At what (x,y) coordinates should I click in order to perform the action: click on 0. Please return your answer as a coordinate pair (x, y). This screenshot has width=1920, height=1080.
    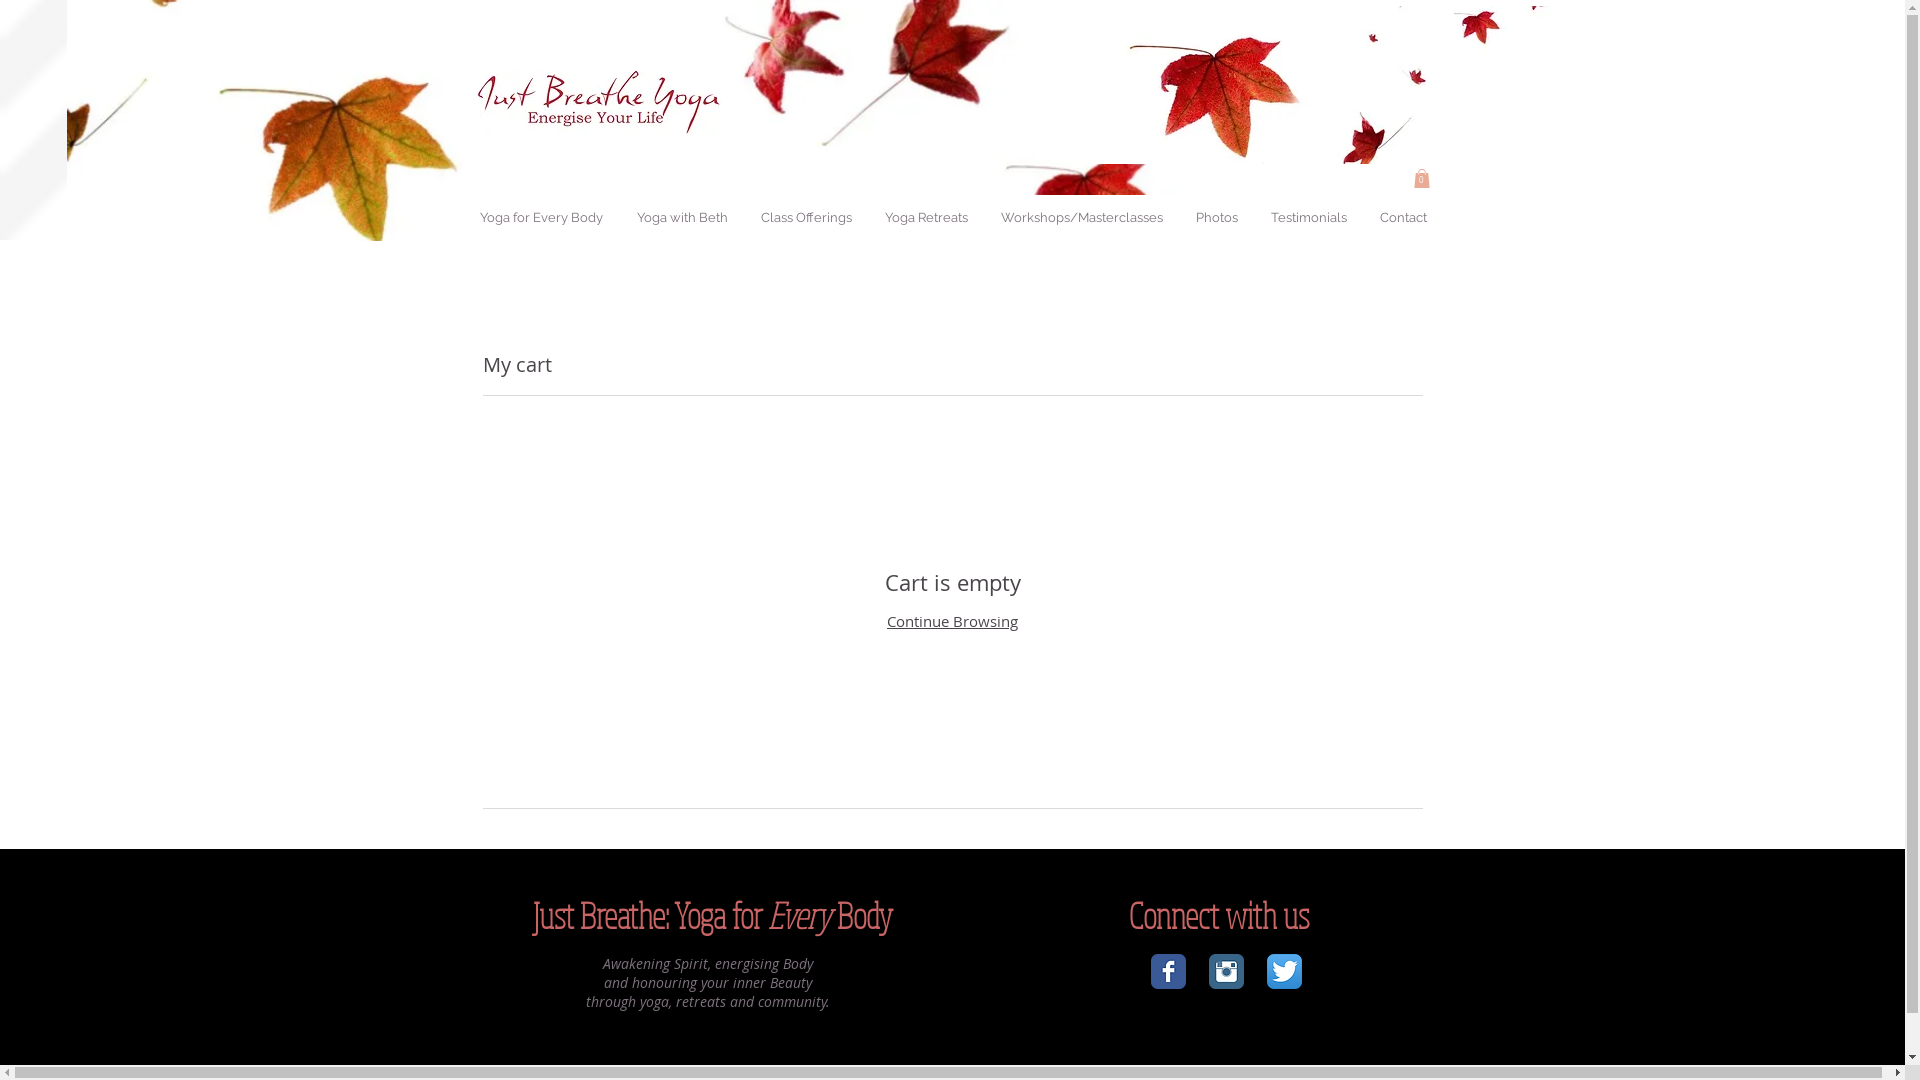
    Looking at the image, I should click on (1422, 178).